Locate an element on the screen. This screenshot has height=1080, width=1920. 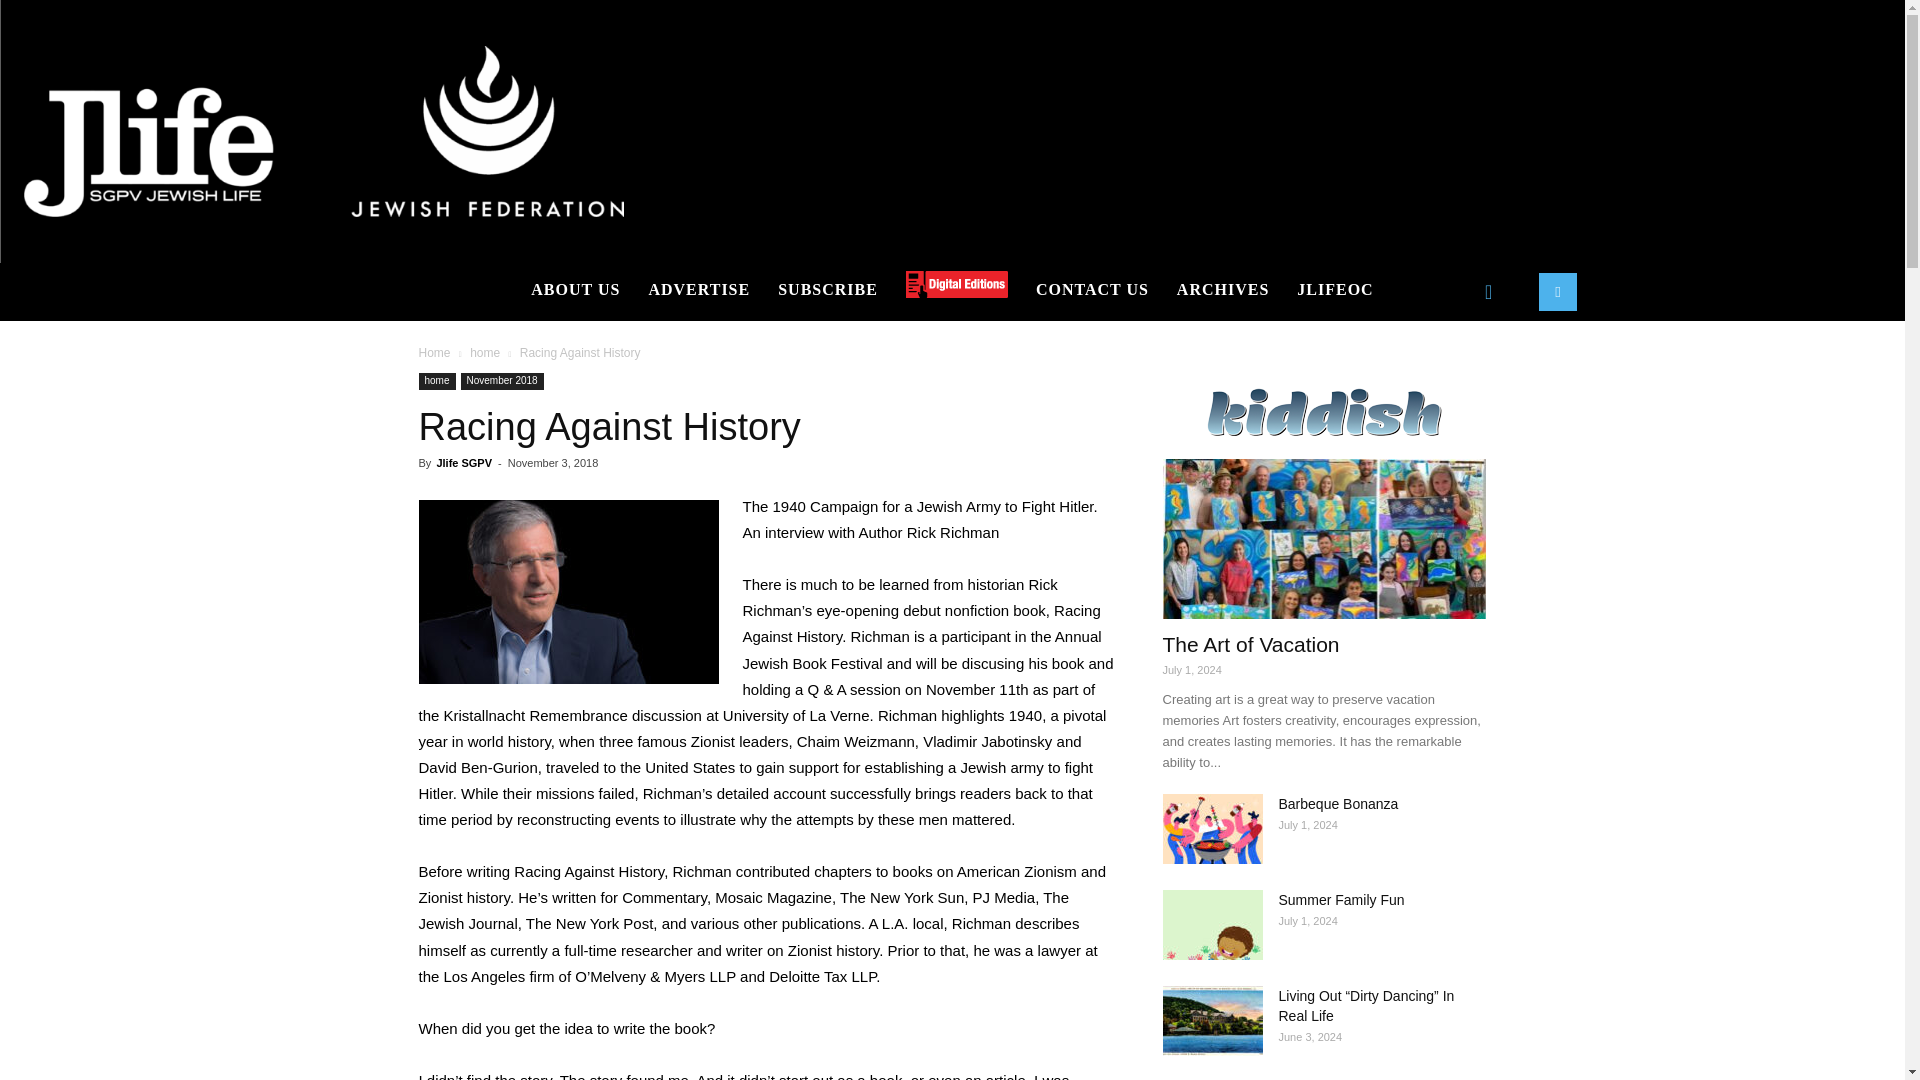
View all posts in home is located at coordinates (484, 352).